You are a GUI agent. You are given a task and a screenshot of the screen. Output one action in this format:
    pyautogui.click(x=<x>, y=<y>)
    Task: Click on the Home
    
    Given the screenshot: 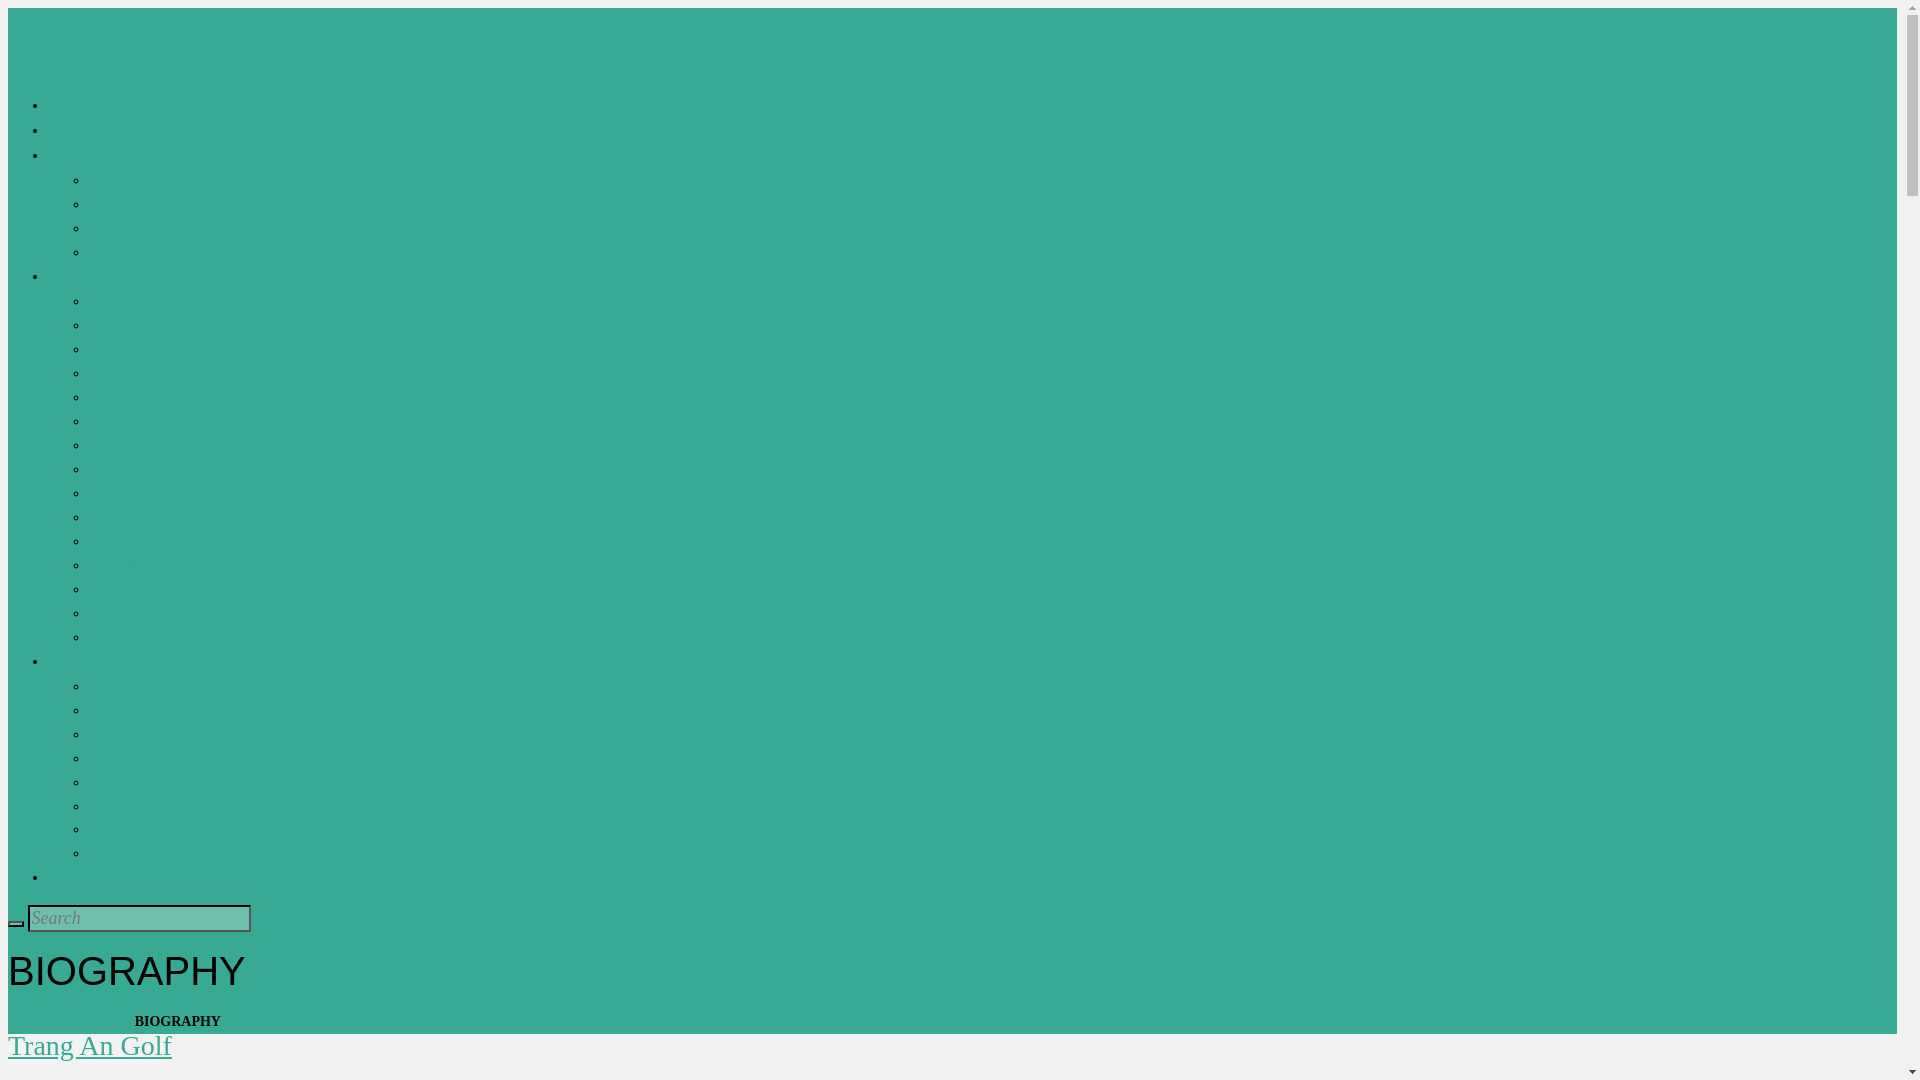 What is the action you would take?
    pyautogui.click(x=26, y=1022)
    